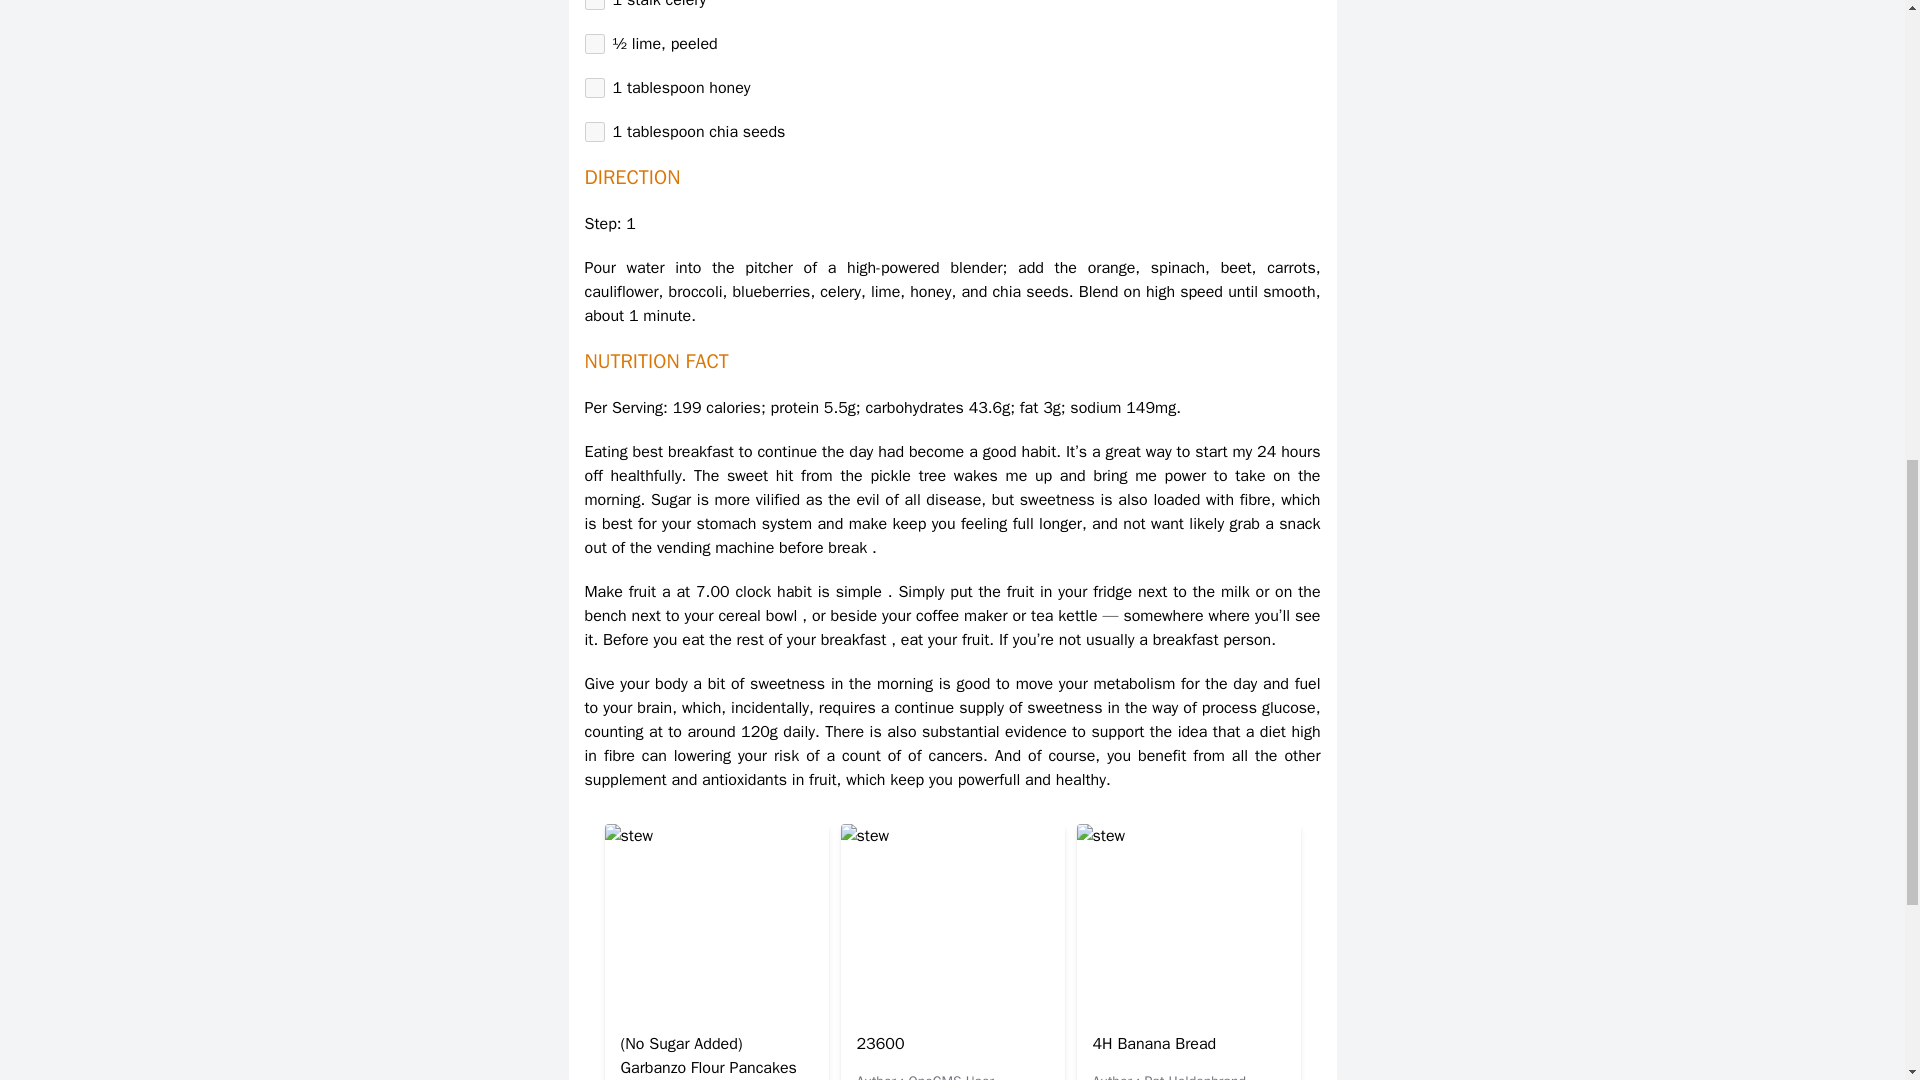 The width and height of the screenshot is (1920, 1080). What do you see at coordinates (594, 44) in the screenshot?
I see `on` at bounding box center [594, 44].